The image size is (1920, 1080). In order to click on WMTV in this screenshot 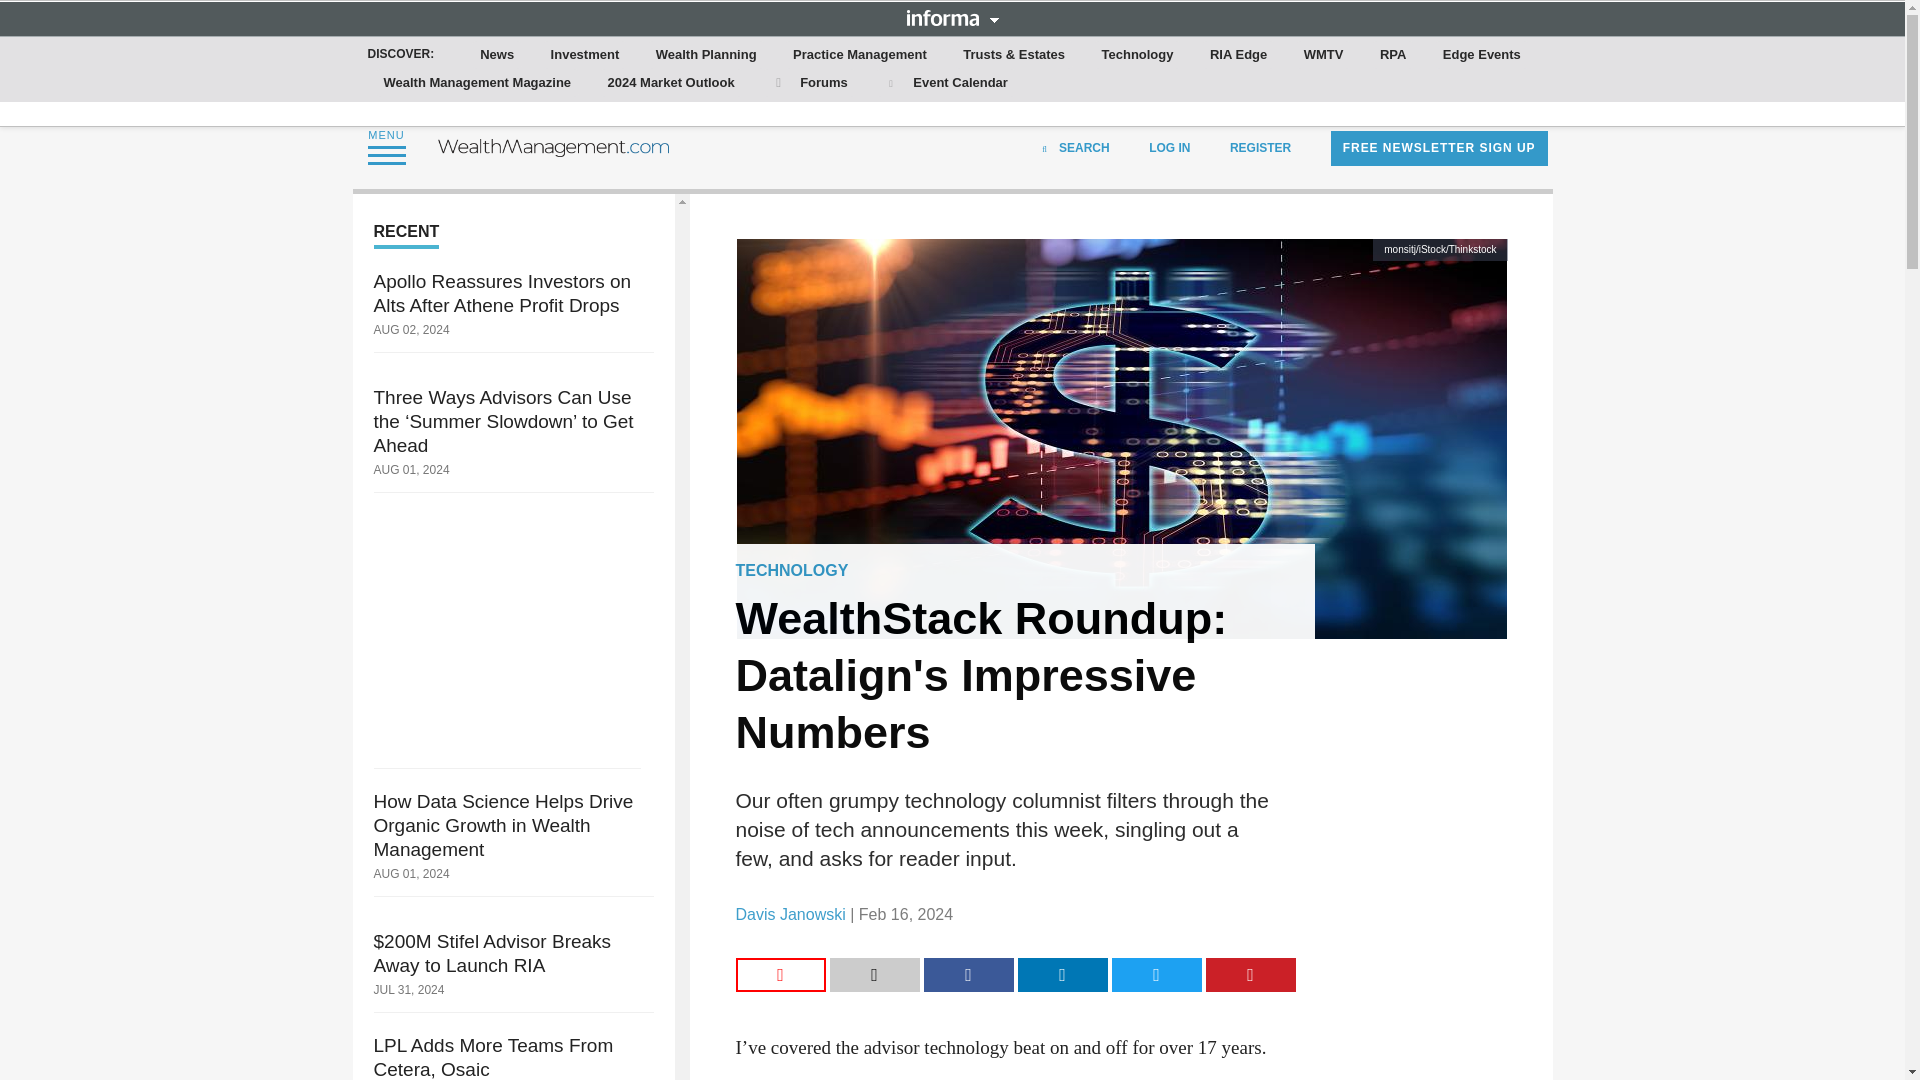, I will do `click(1324, 55)`.